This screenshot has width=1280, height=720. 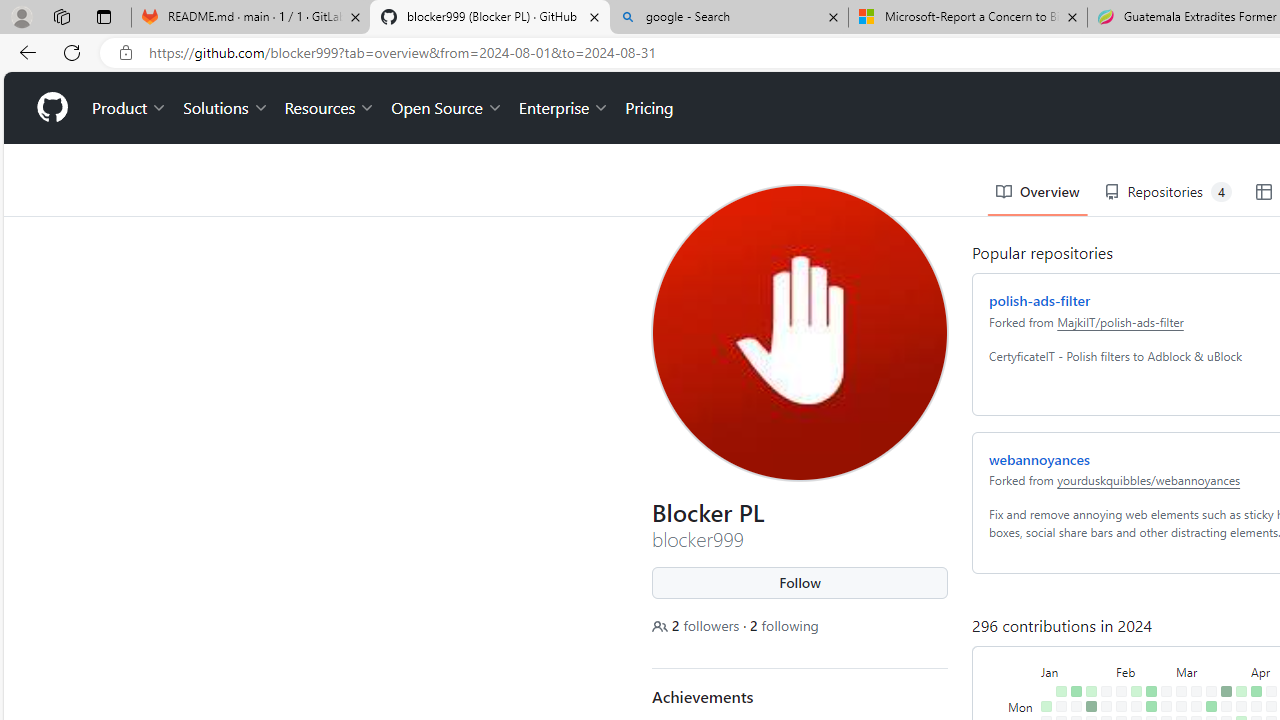 What do you see at coordinates (1147, 634) in the screenshot?
I see `5 contributions on February 19th.` at bounding box center [1147, 634].